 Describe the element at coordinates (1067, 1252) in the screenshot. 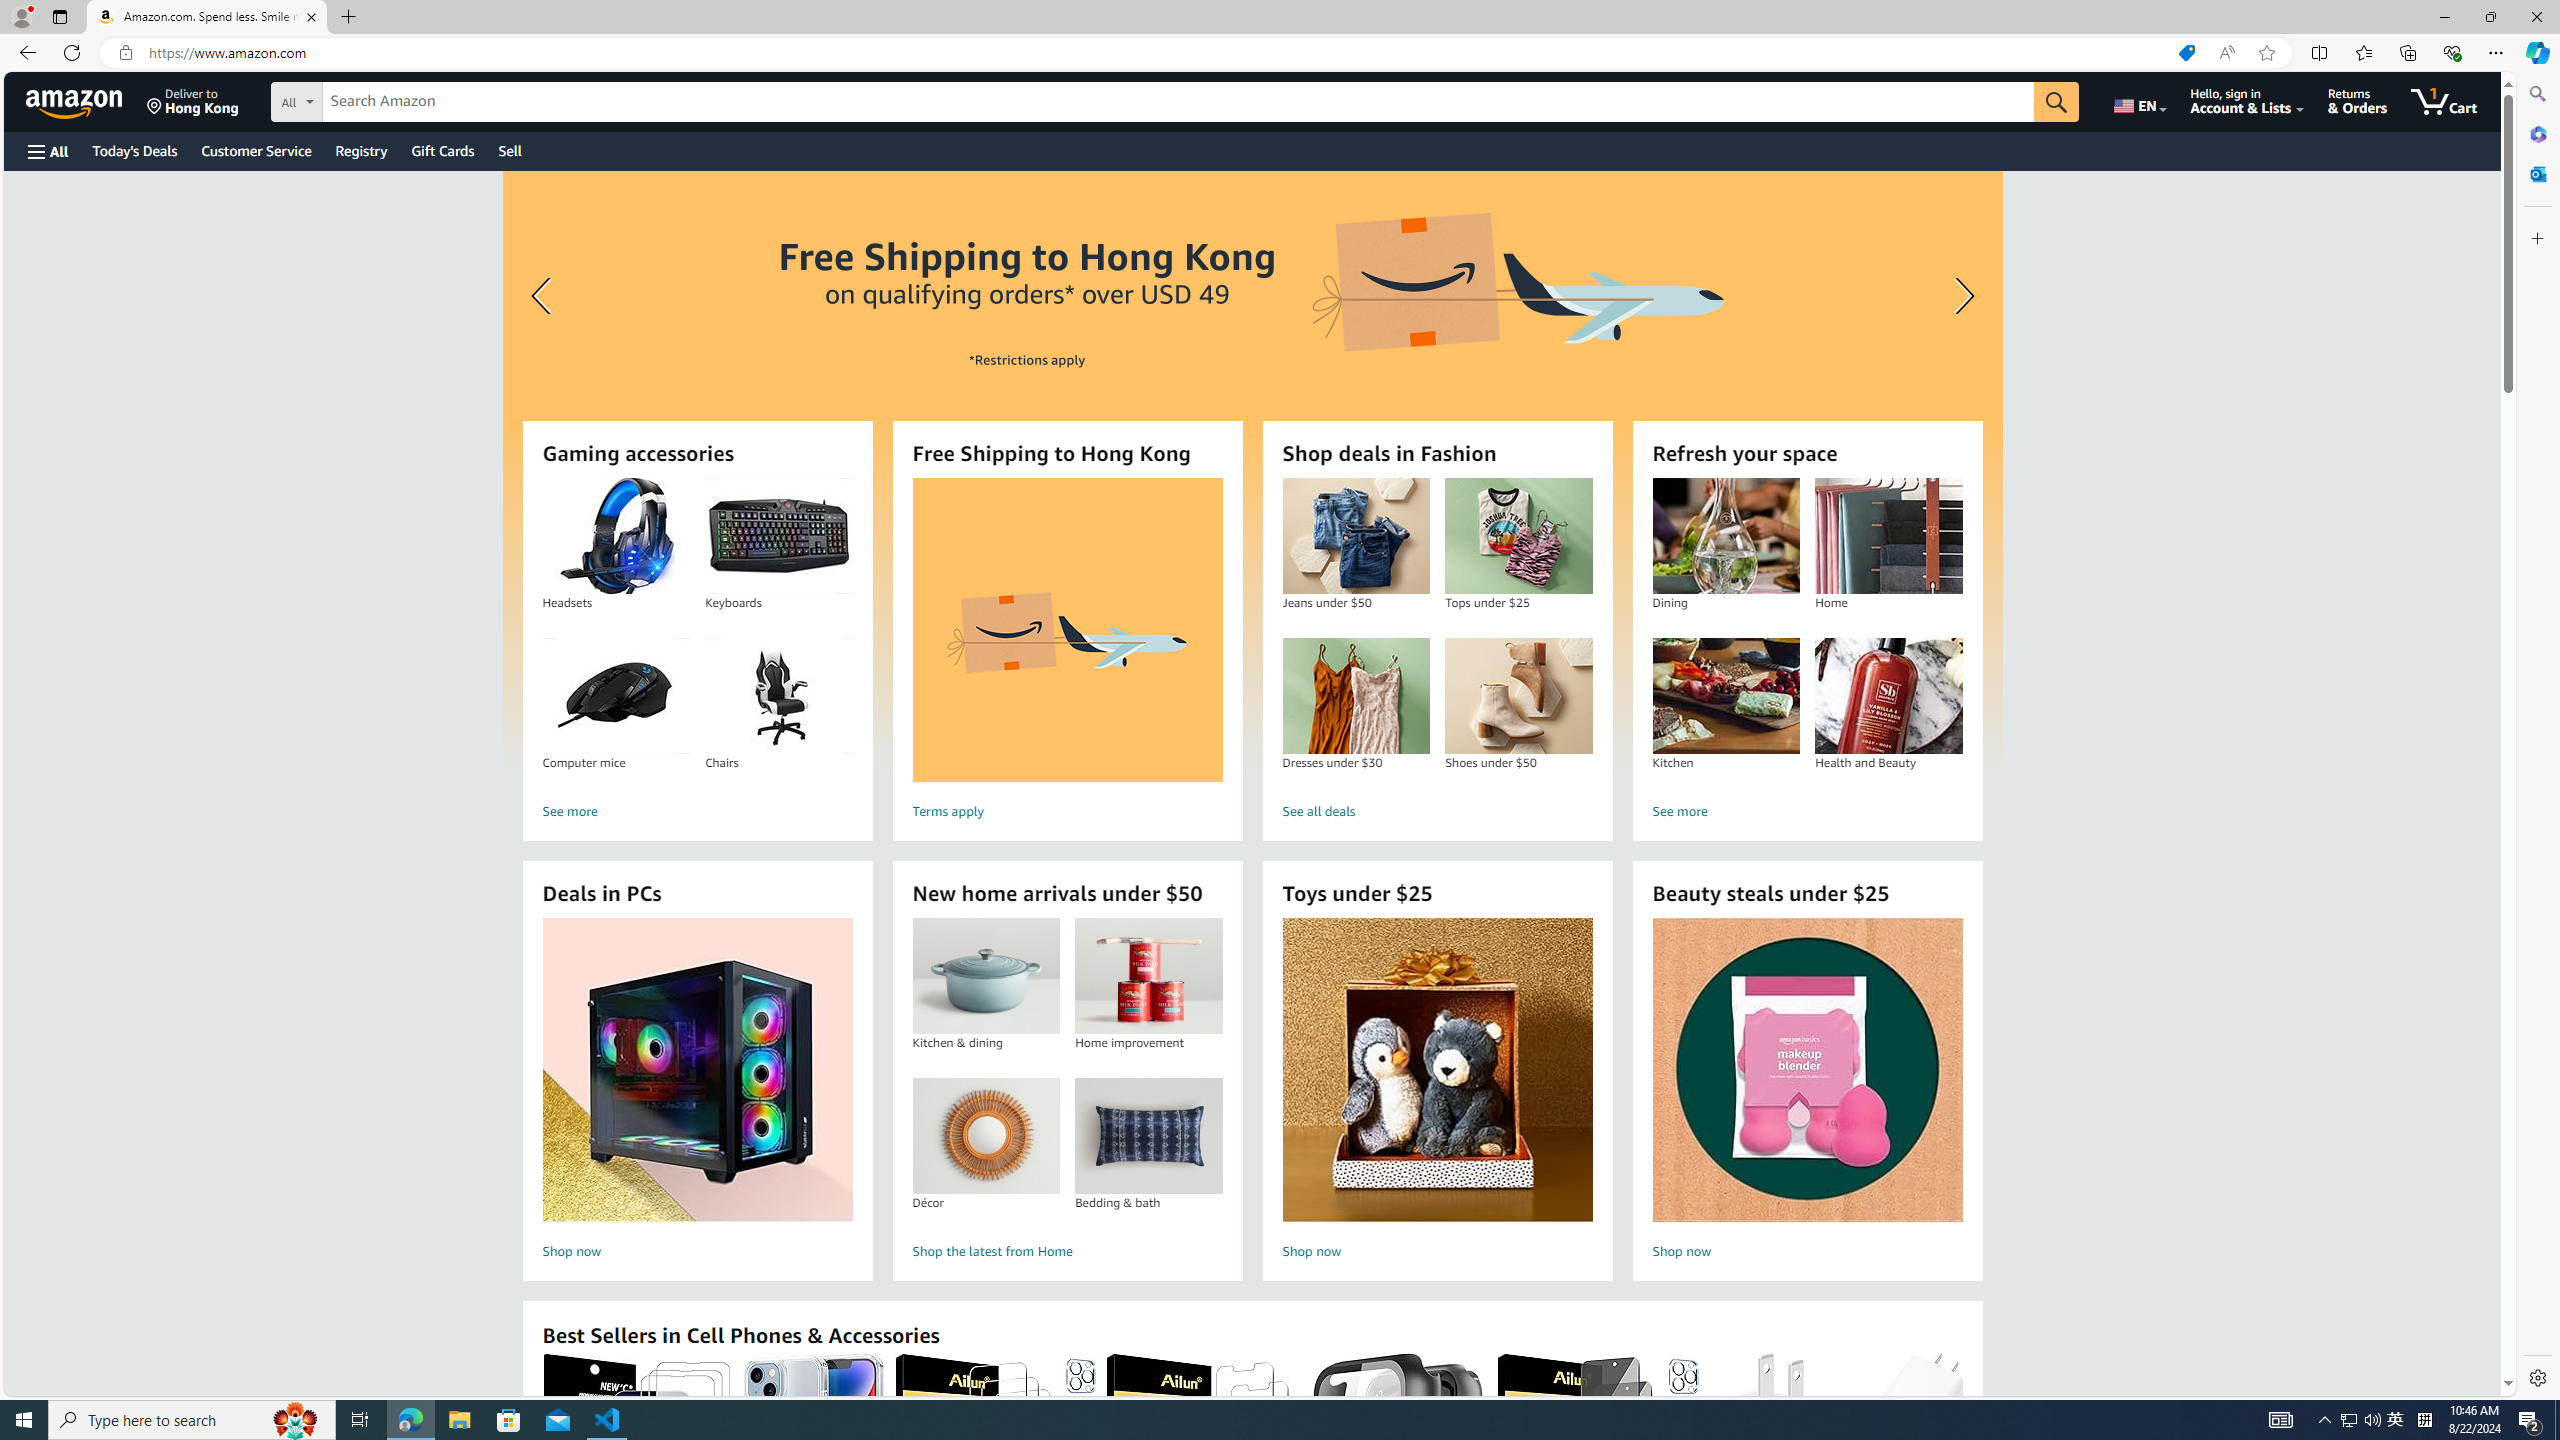

I see `Shop the latest from Home` at that location.